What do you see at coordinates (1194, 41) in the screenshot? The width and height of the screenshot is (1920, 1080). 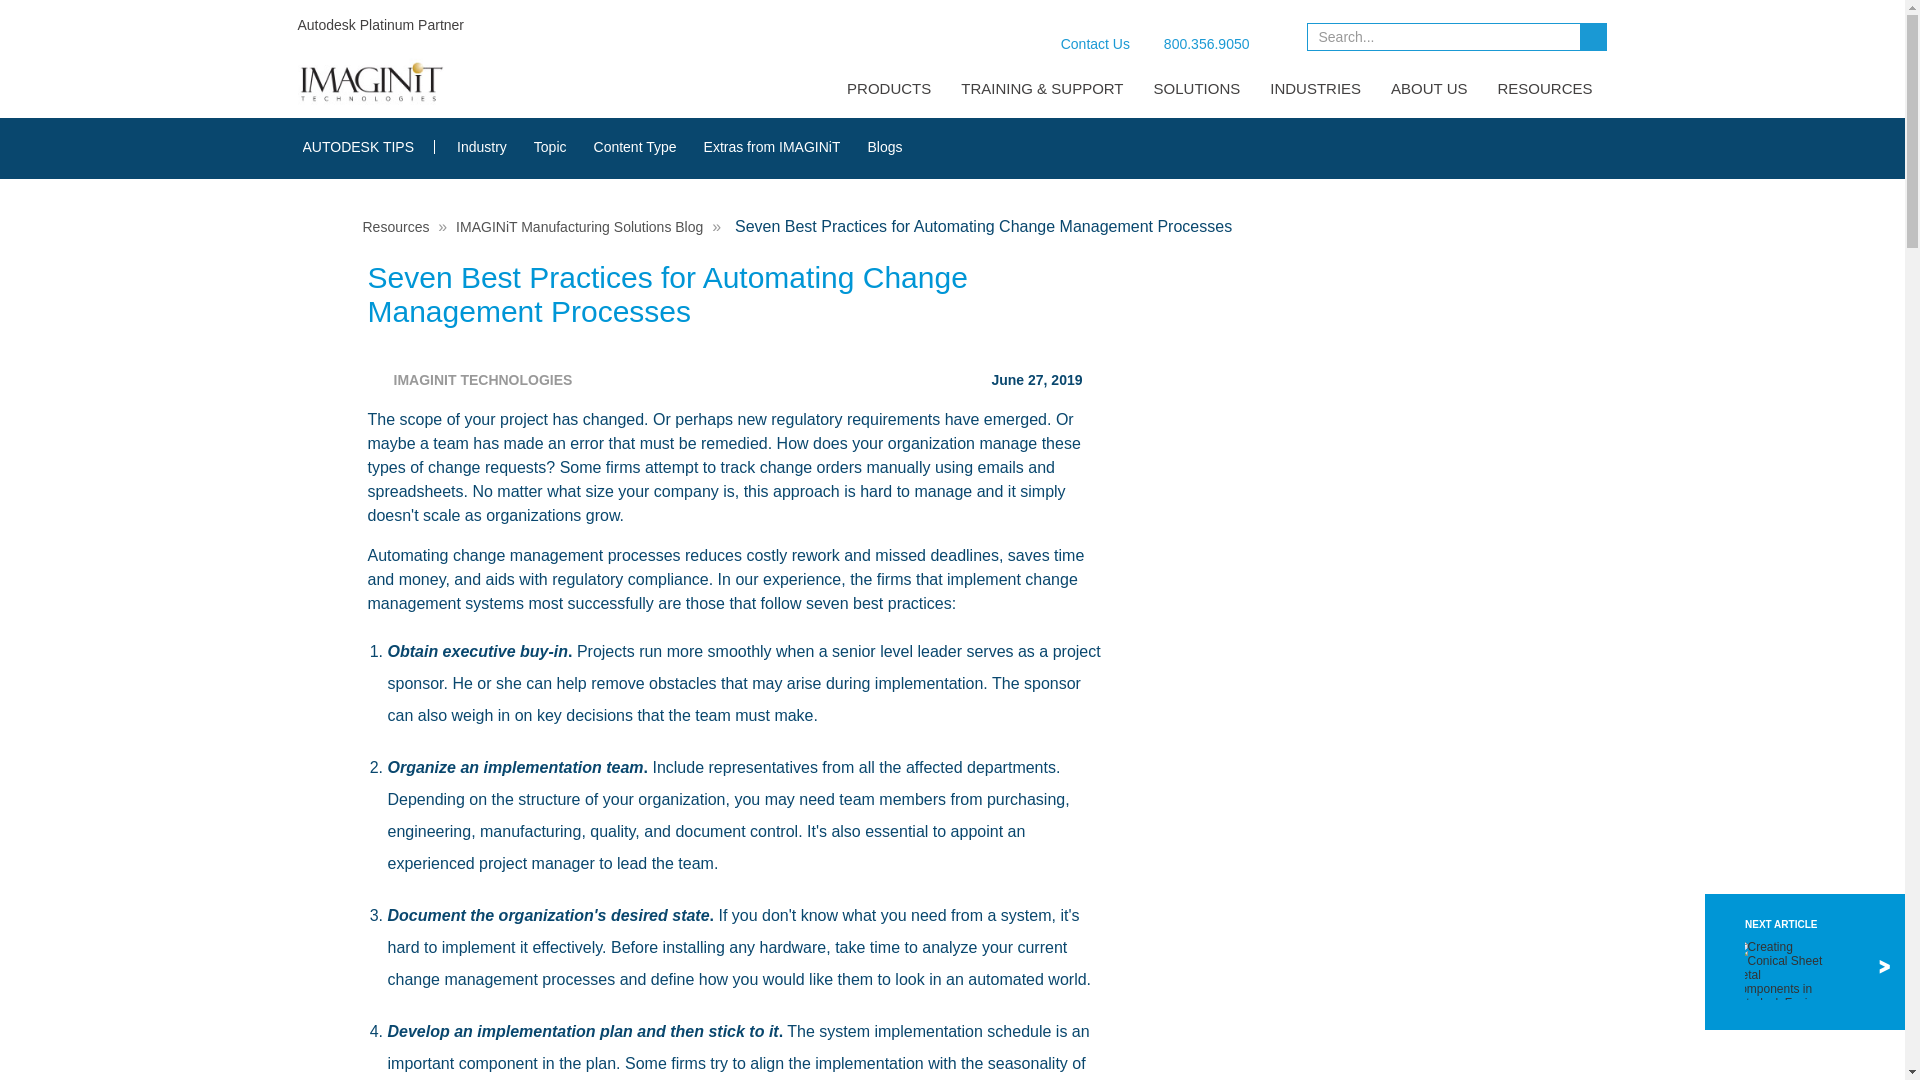 I see `800.356.9050` at bounding box center [1194, 41].